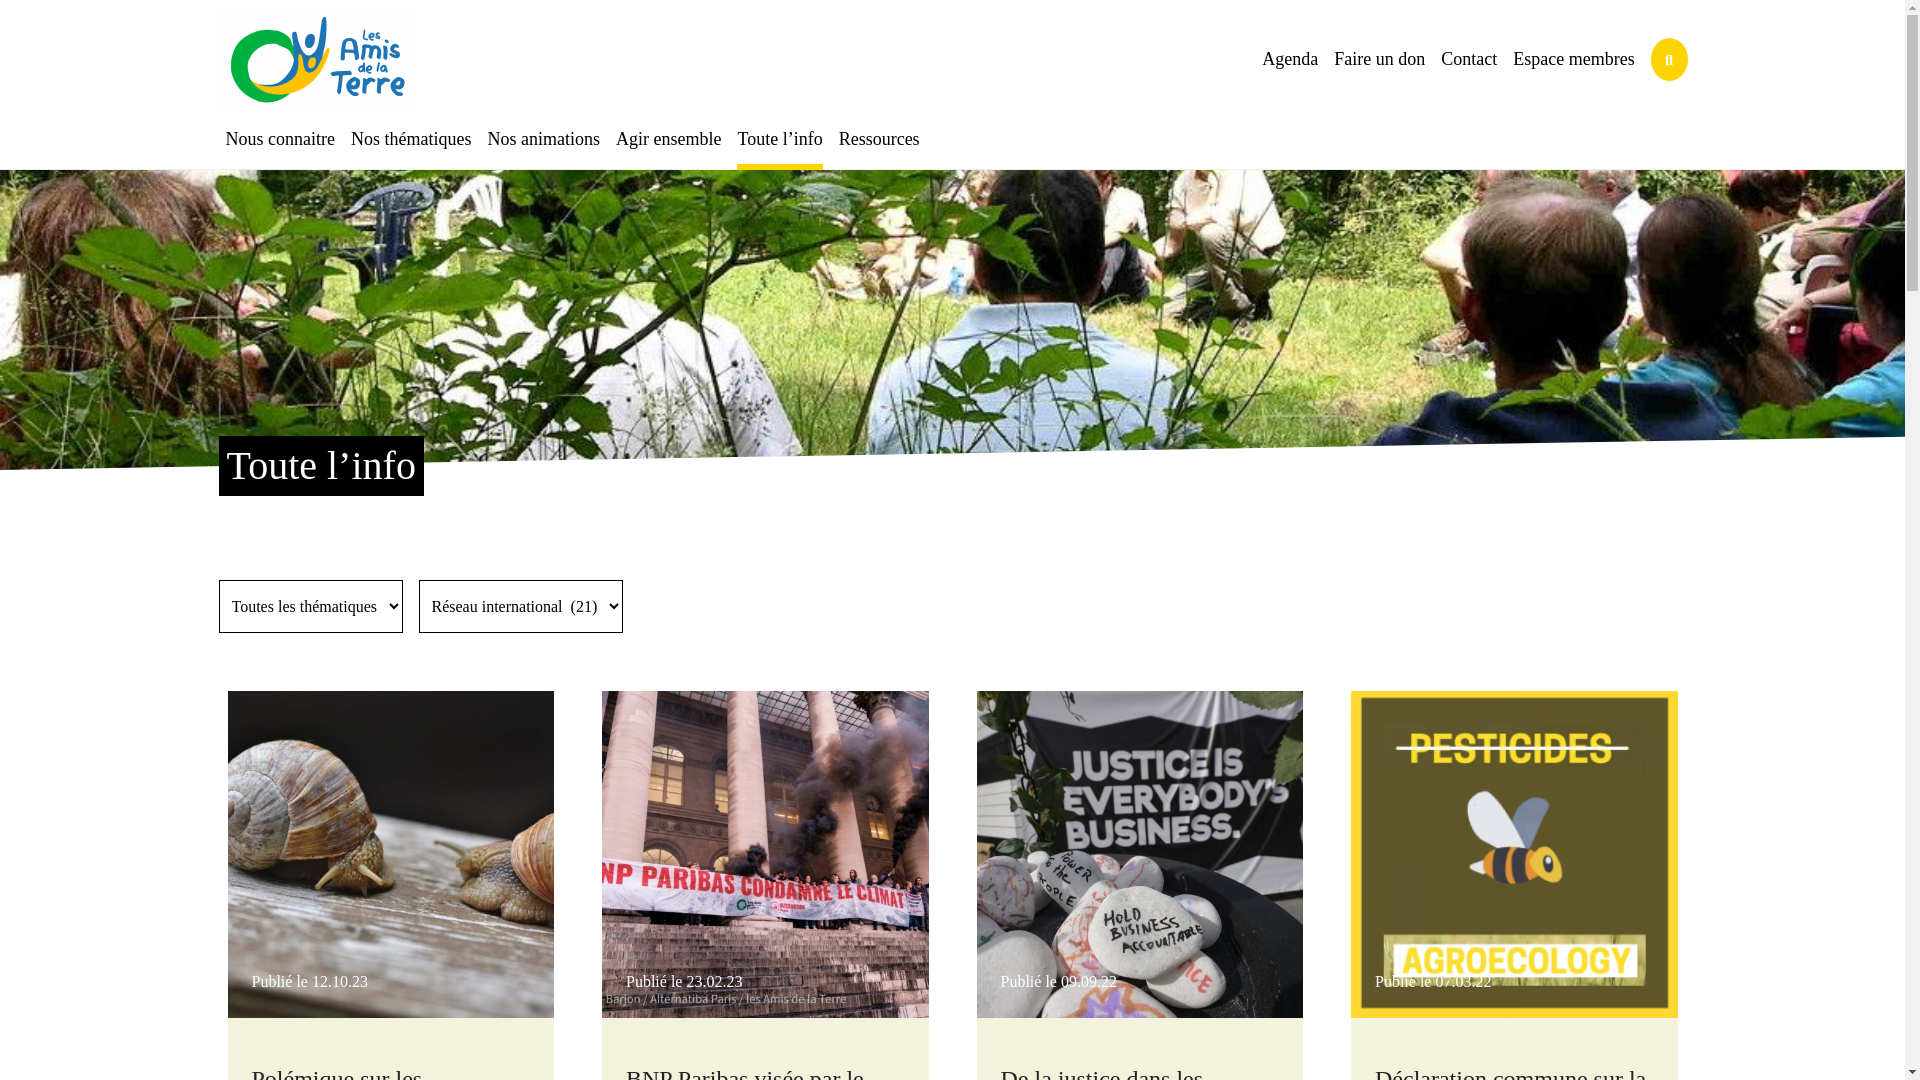 The height and width of the screenshot is (1080, 1920). I want to click on Nous connaitre, so click(280, 140).